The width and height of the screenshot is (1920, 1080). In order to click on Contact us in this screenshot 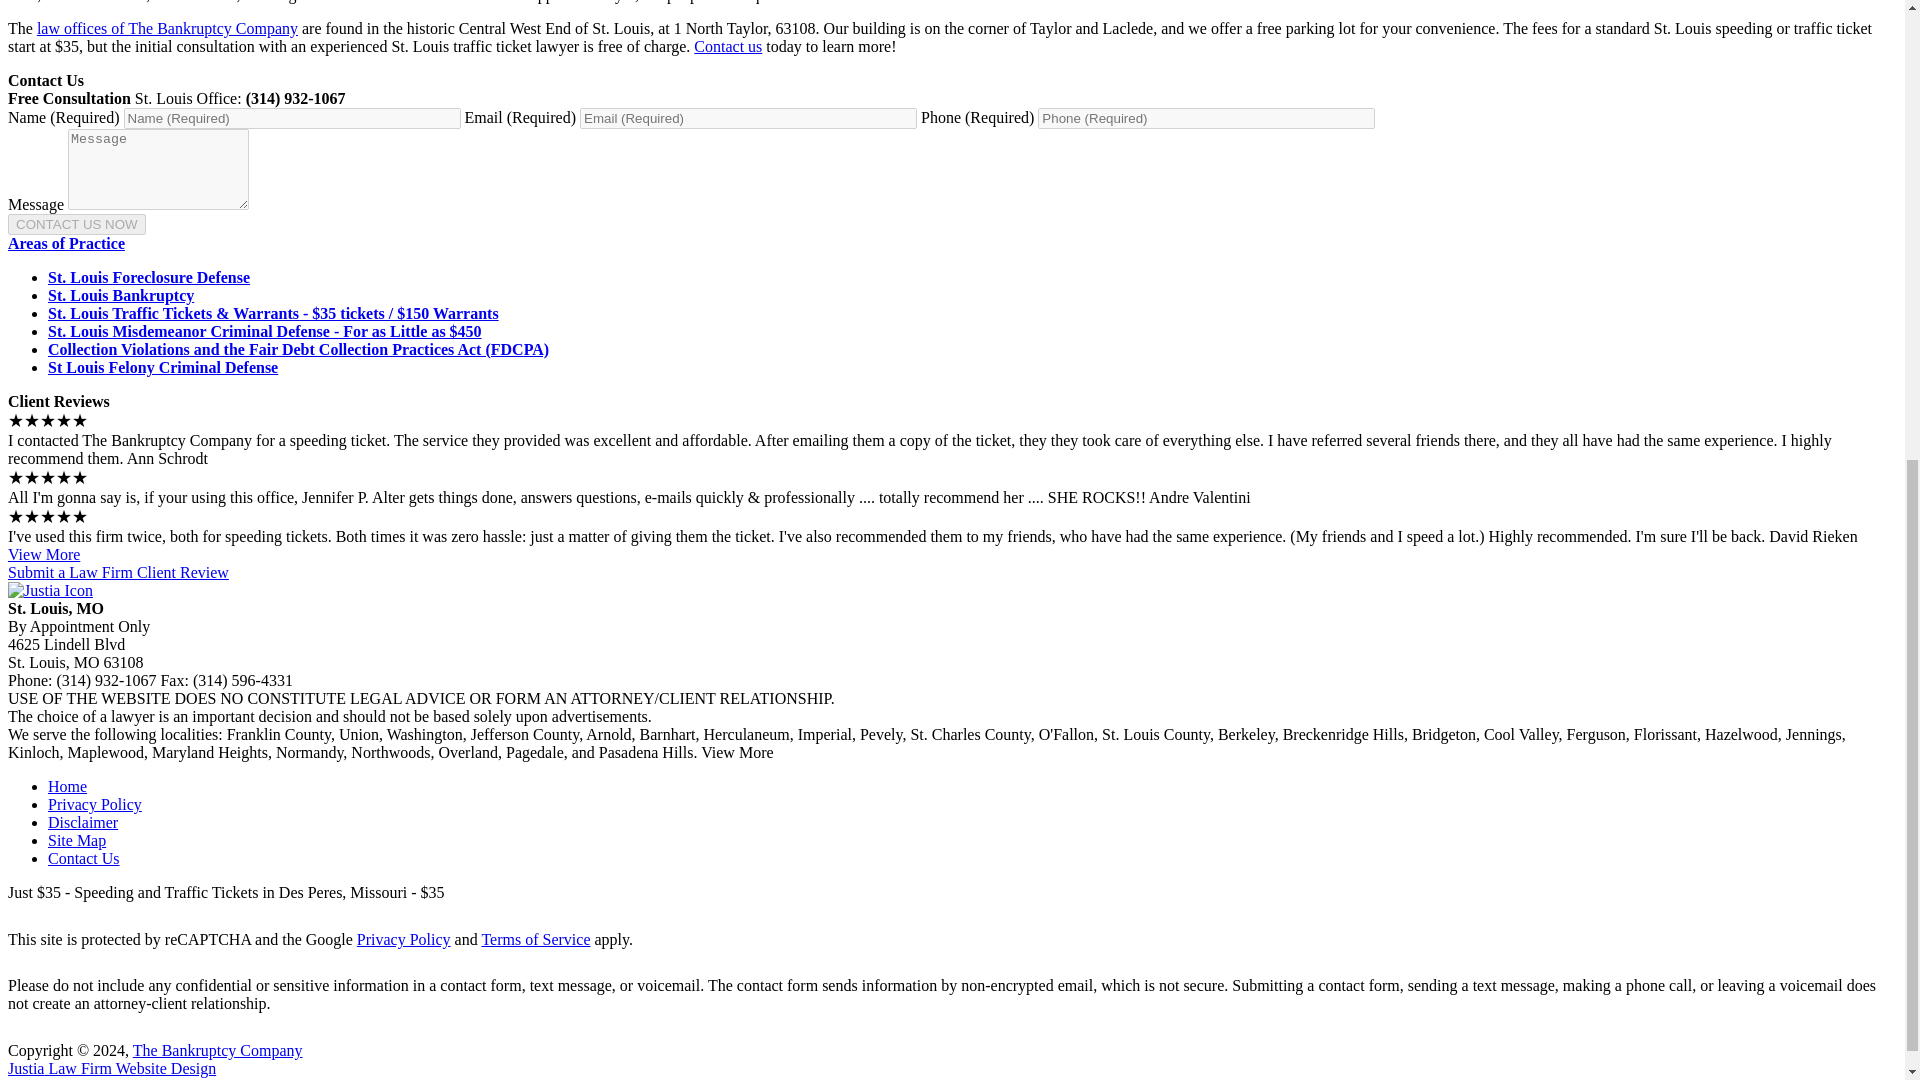, I will do `click(728, 46)`.